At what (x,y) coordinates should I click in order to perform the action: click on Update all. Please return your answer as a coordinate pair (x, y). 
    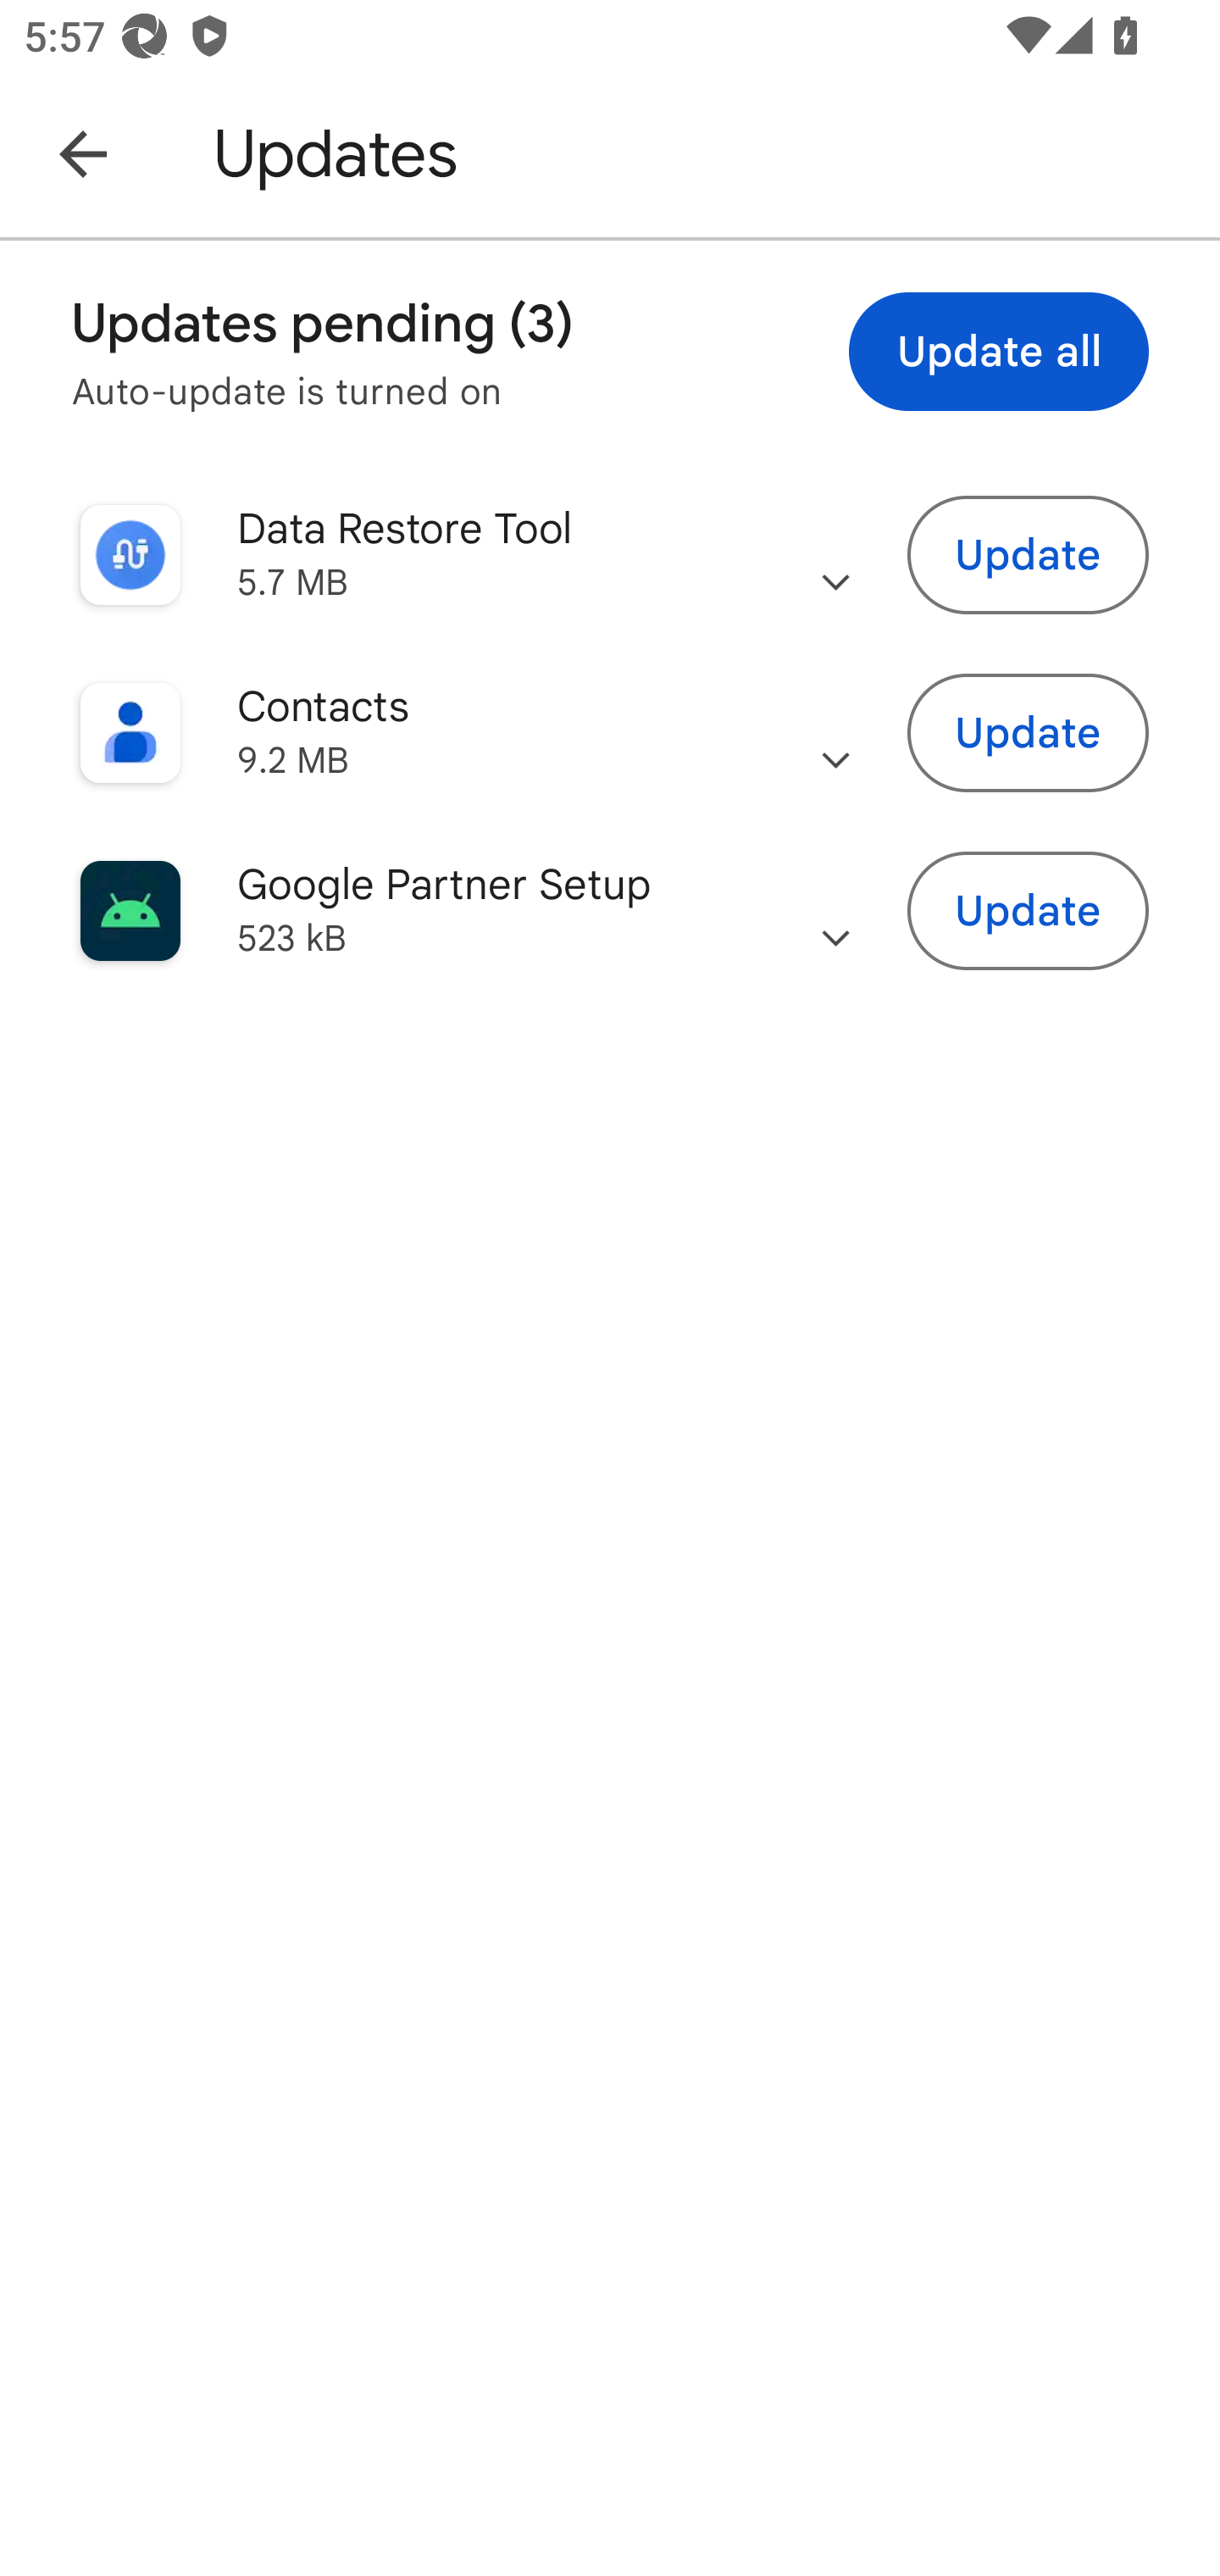
    Looking at the image, I should click on (999, 351).